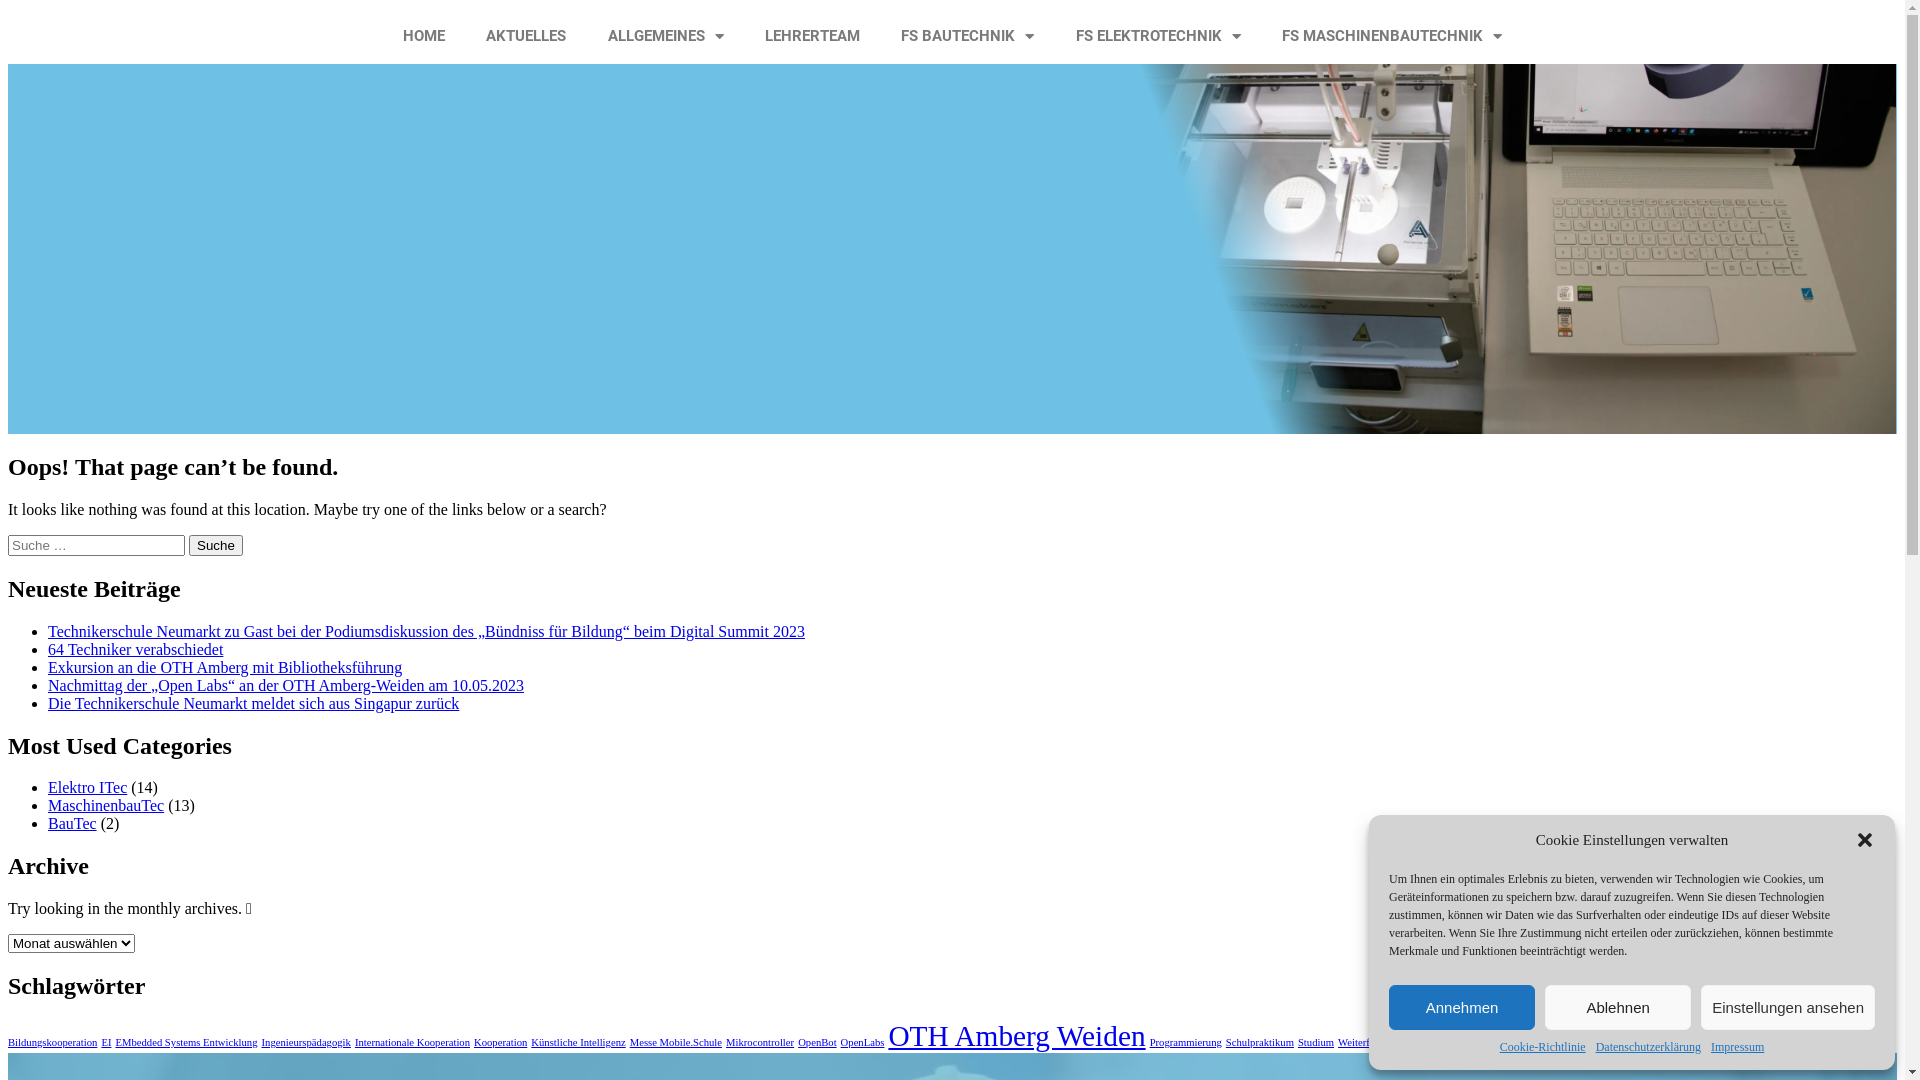 The image size is (1920, 1080). Describe the element at coordinates (1316, 1042) in the screenshot. I see `Studium` at that location.